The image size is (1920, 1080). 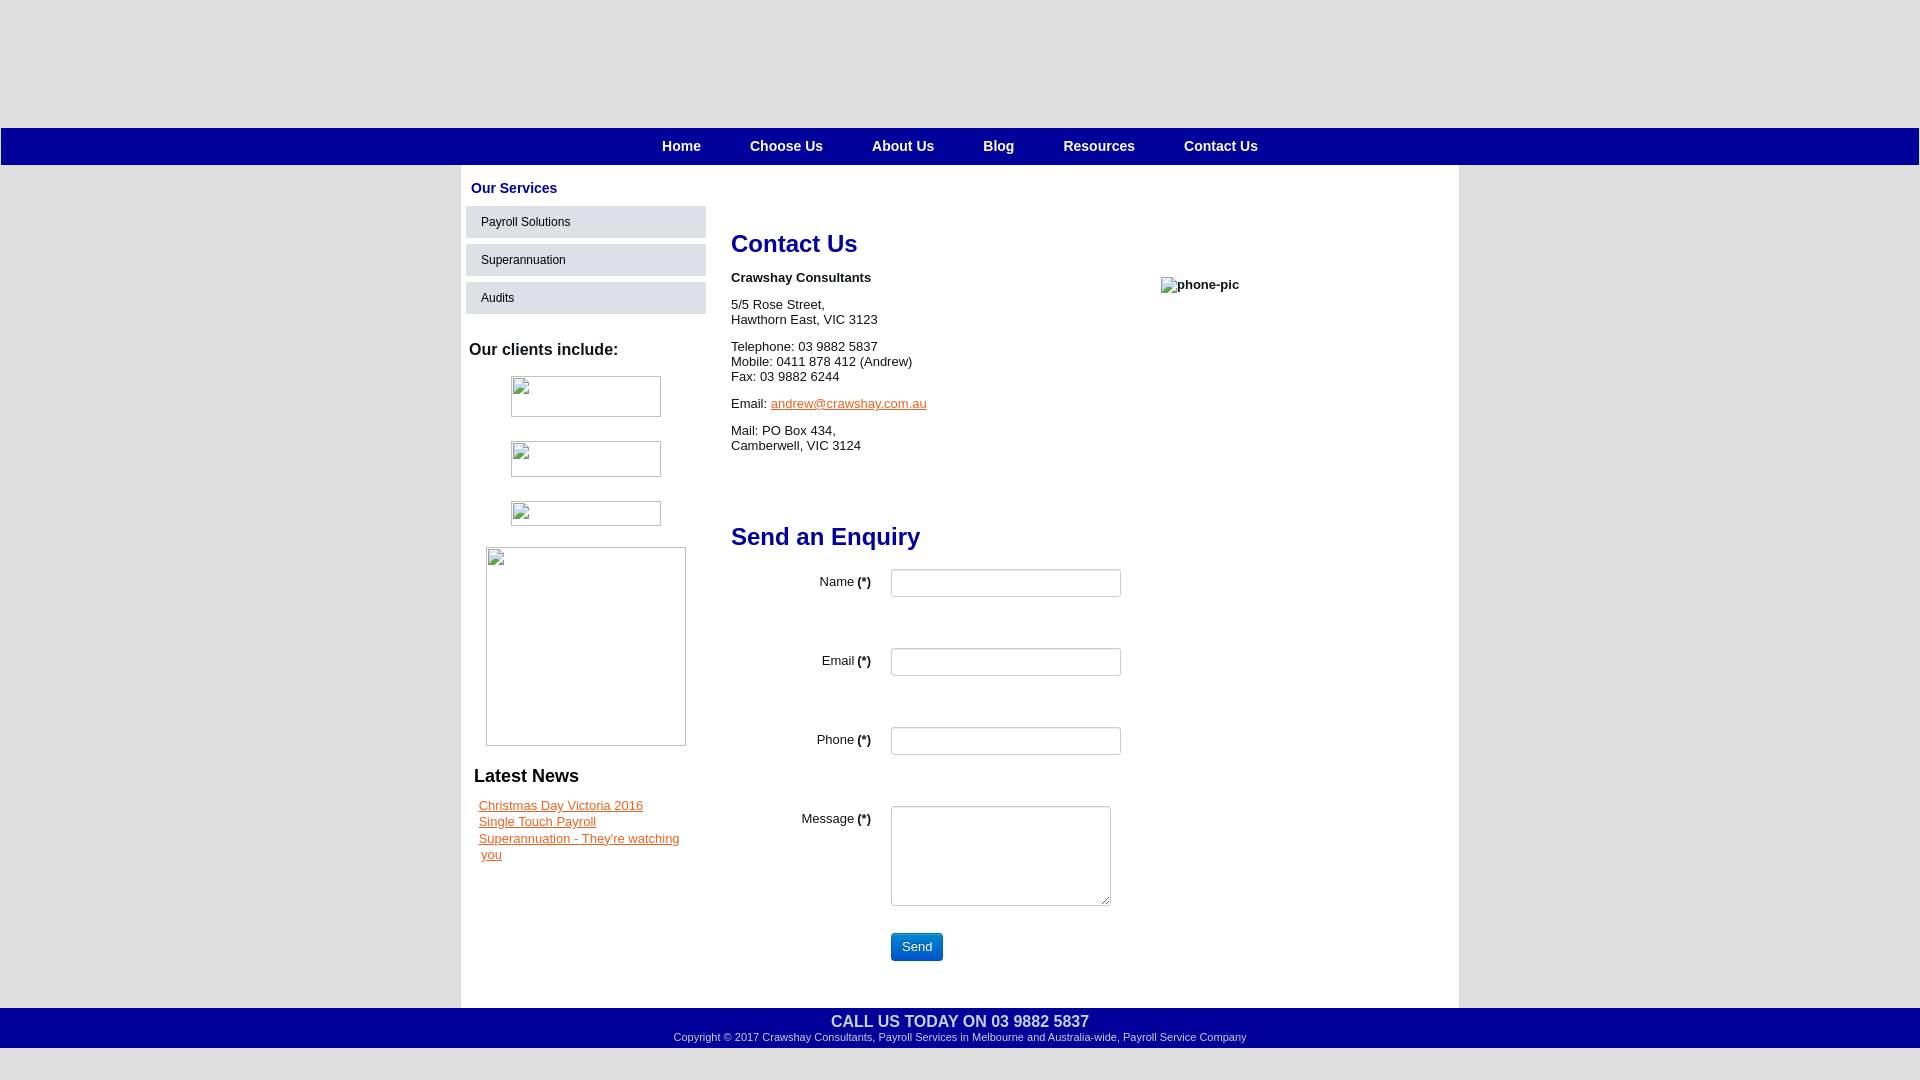 I want to click on Choose Us, so click(x=786, y=146).